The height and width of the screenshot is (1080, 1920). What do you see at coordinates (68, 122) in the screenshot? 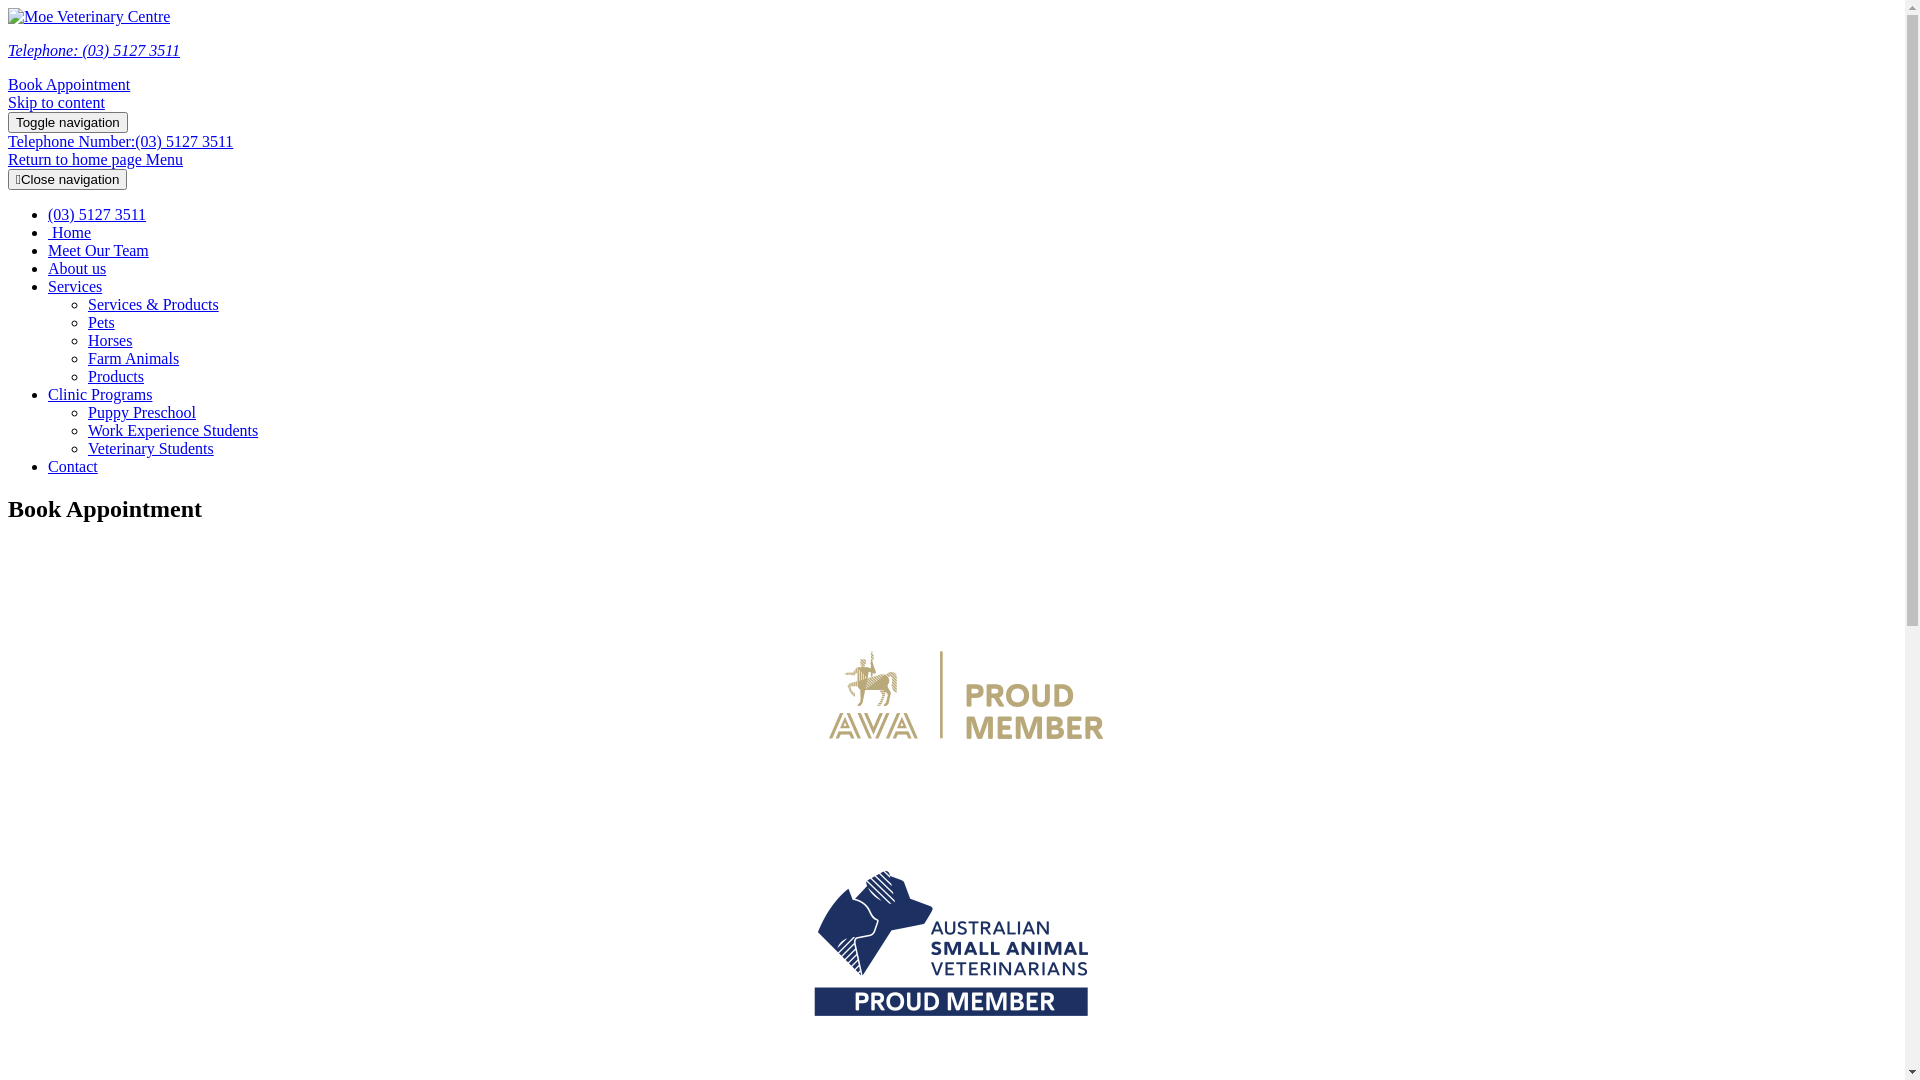
I see `Toggle navigation` at bounding box center [68, 122].